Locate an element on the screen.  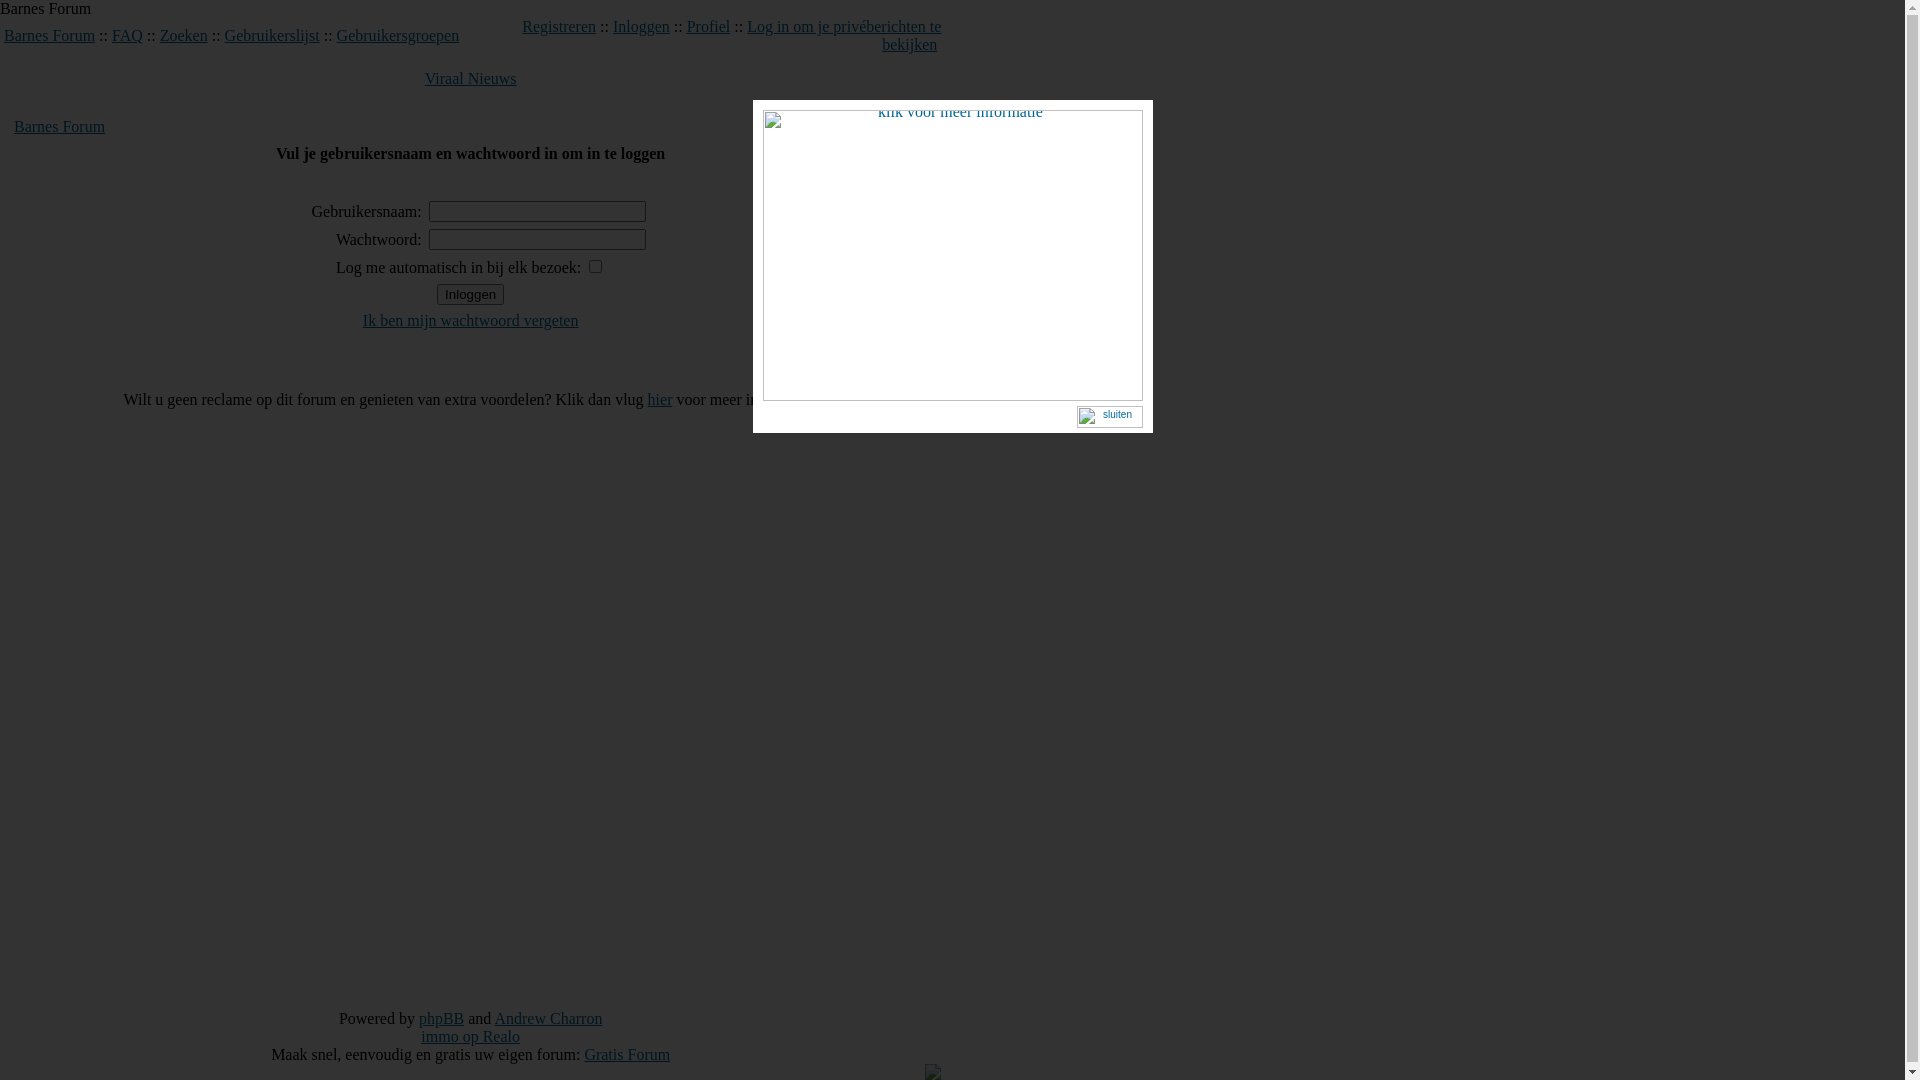
Ik ben mijn wachtwoord vergeten is located at coordinates (471, 320).